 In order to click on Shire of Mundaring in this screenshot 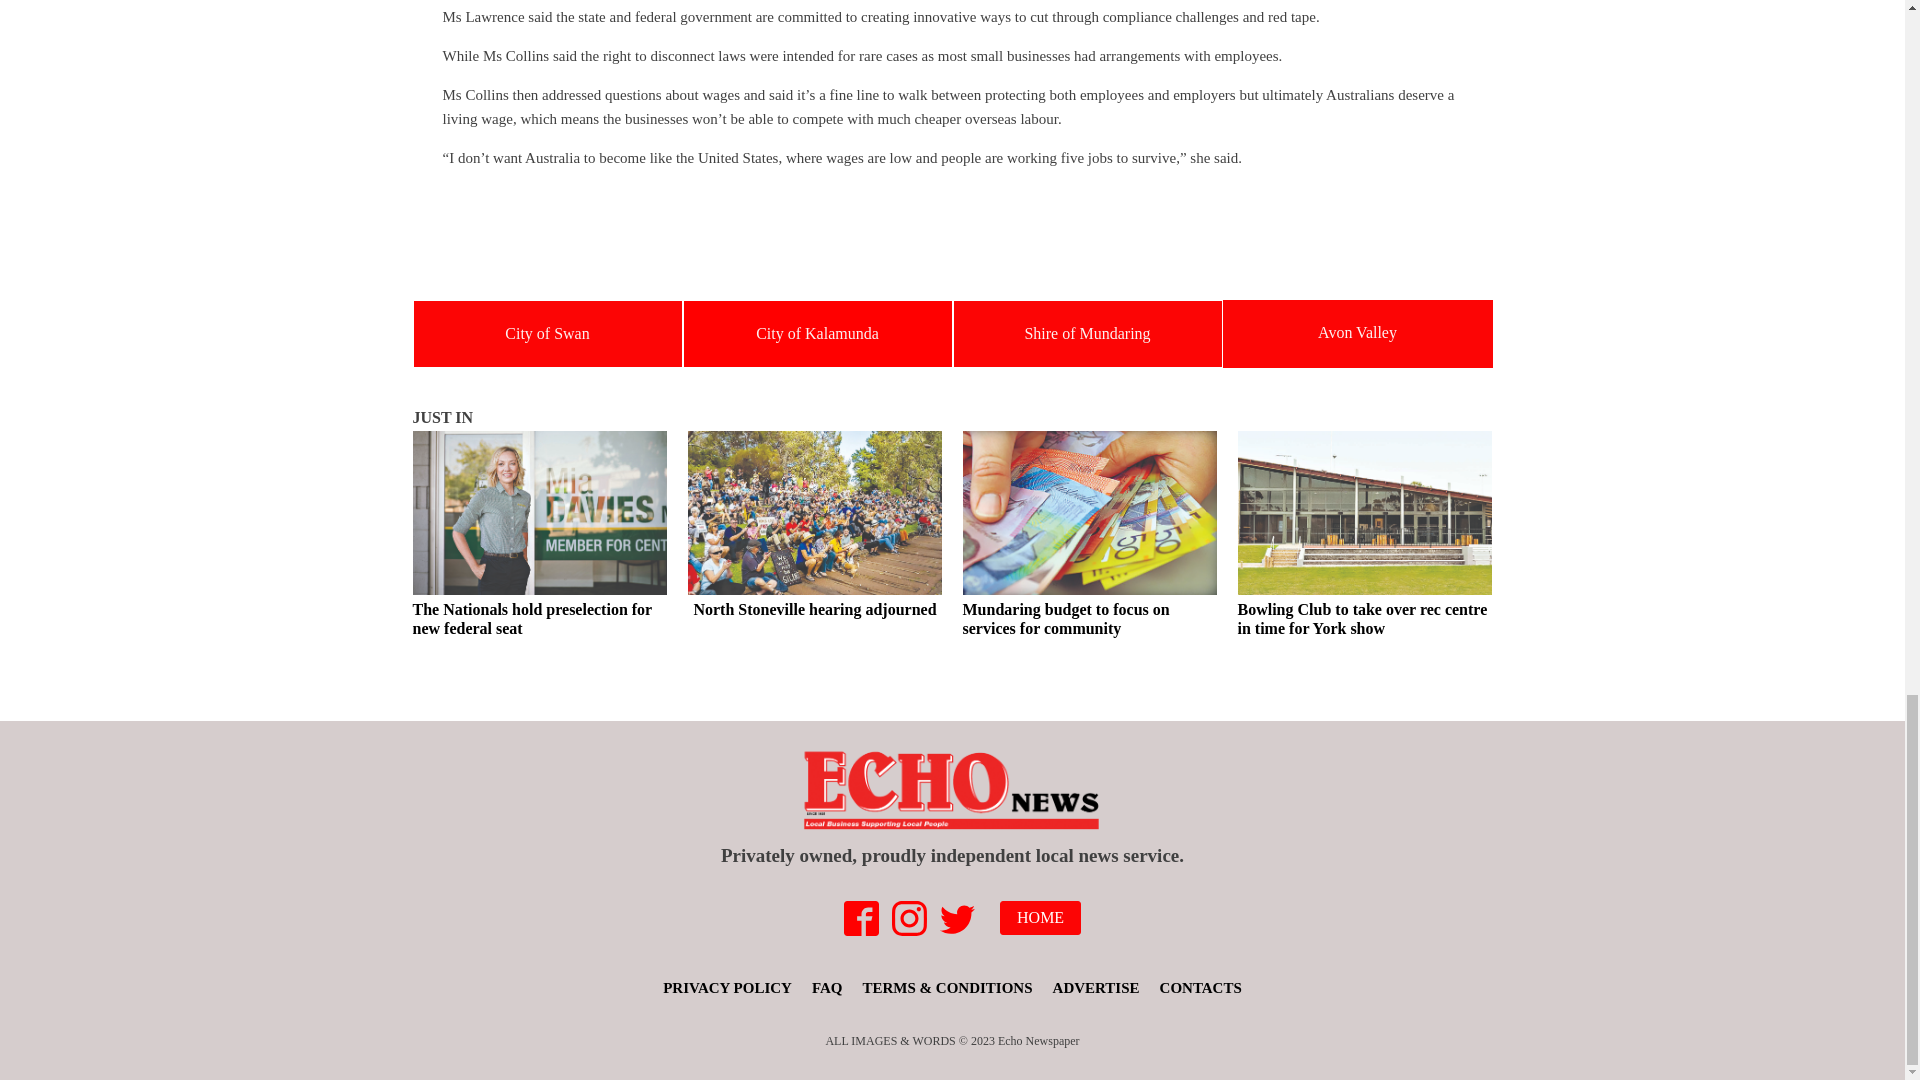, I will do `click(1086, 333)`.